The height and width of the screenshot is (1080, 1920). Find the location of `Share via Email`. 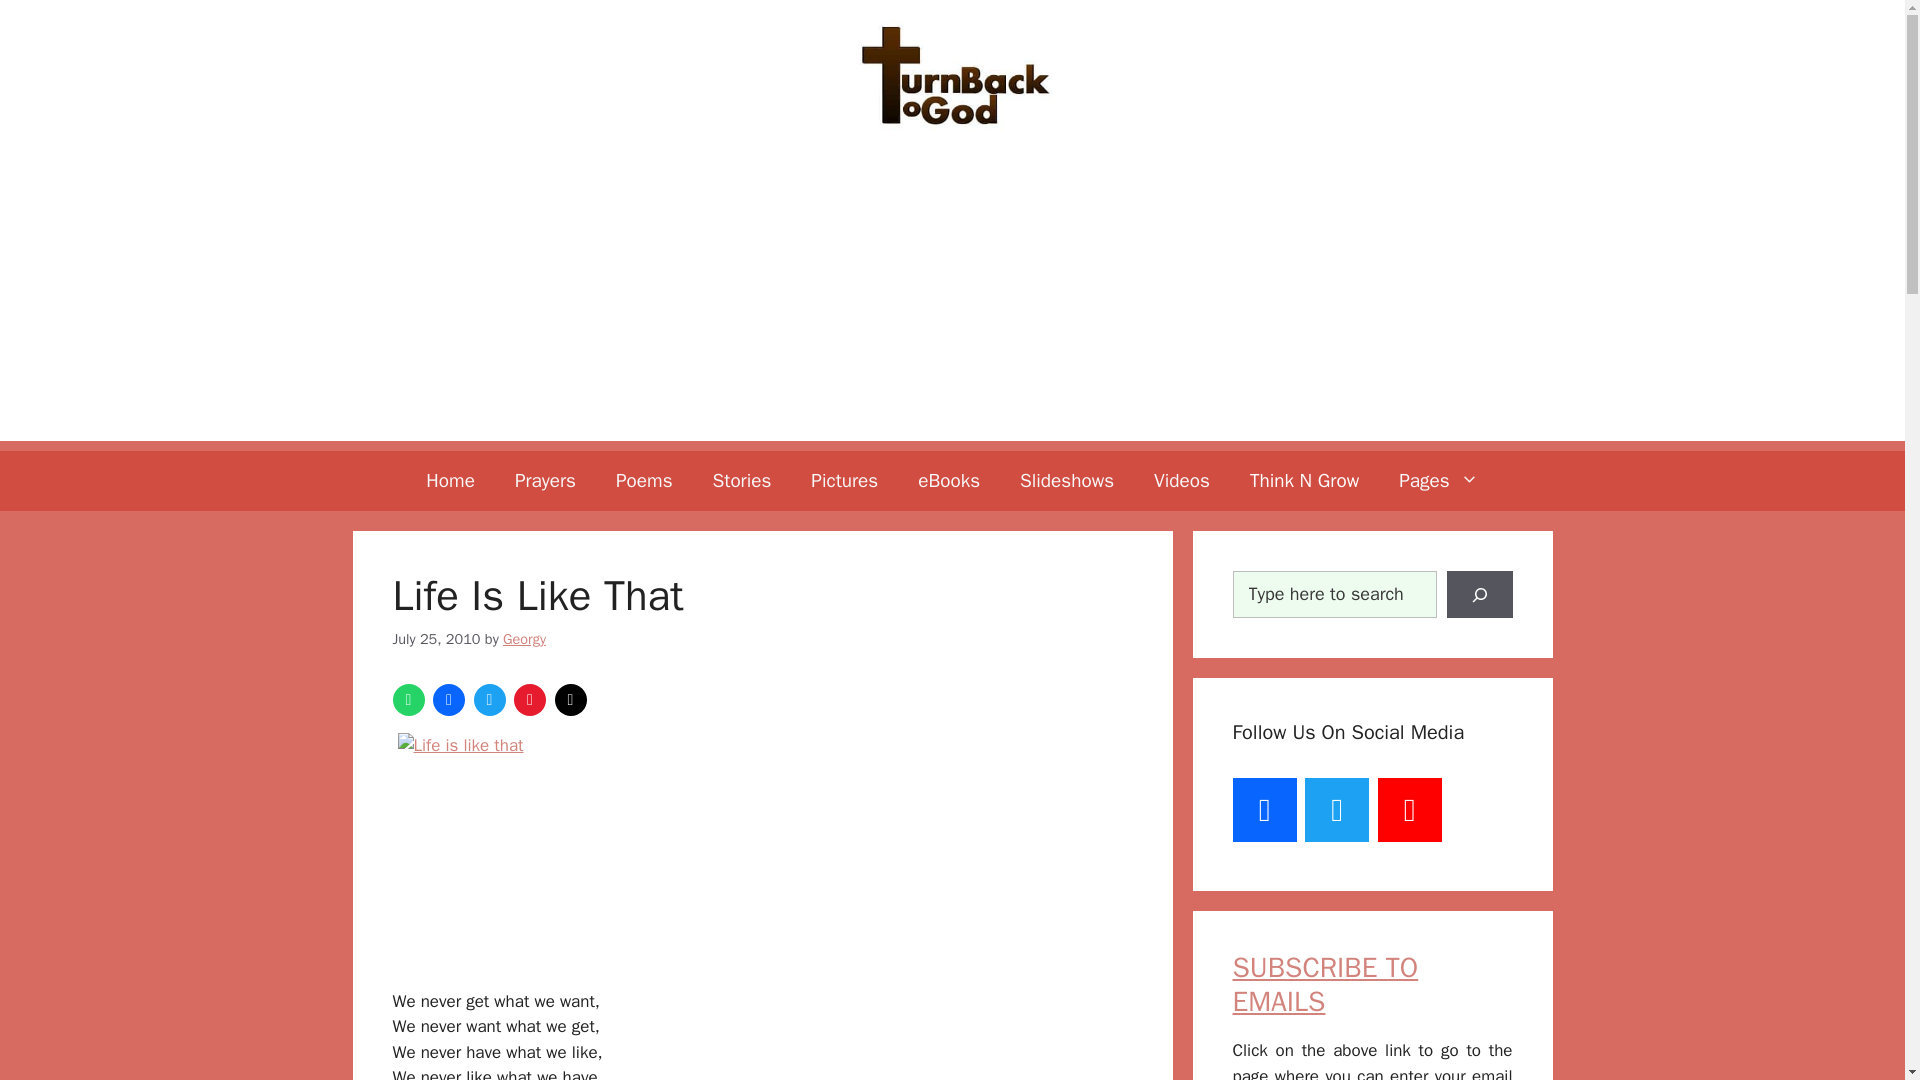

Share via Email is located at coordinates (570, 700).